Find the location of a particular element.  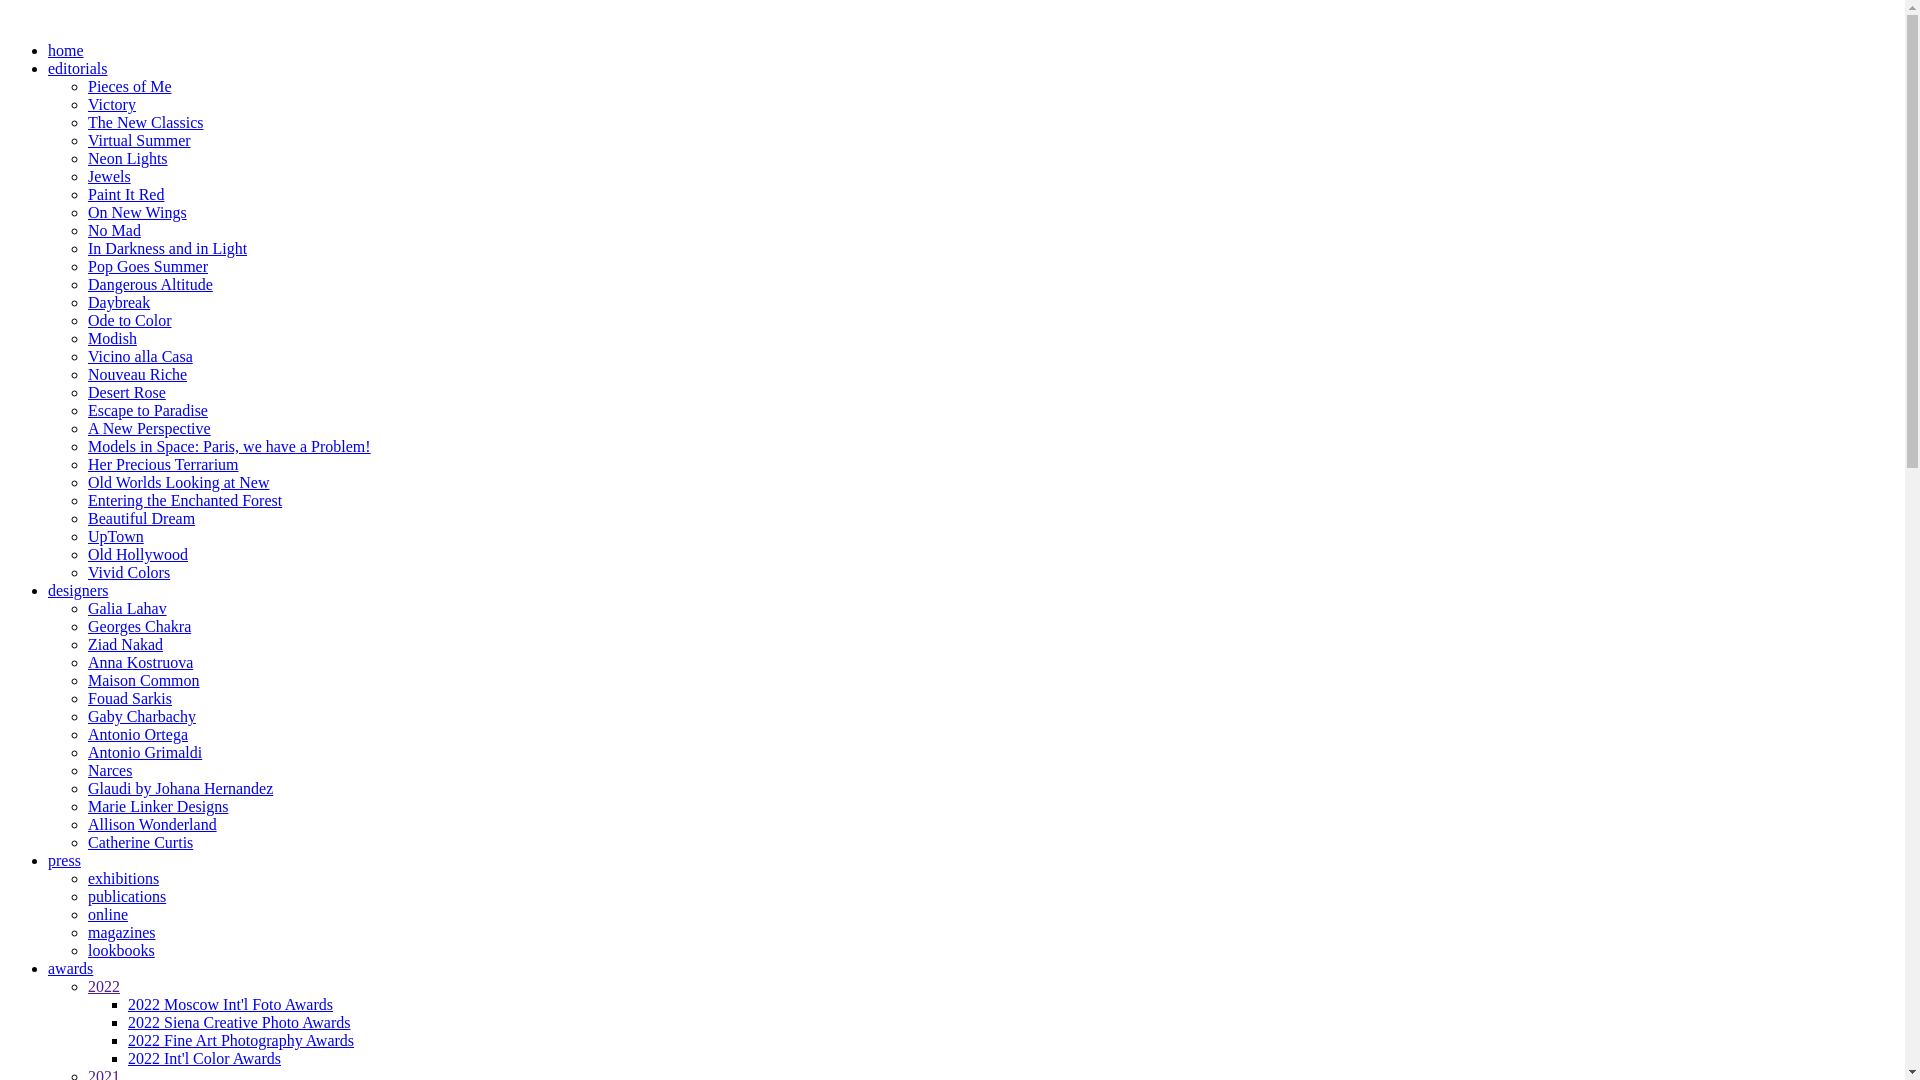

Gaby Charbachy is located at coordinates (142, 716).